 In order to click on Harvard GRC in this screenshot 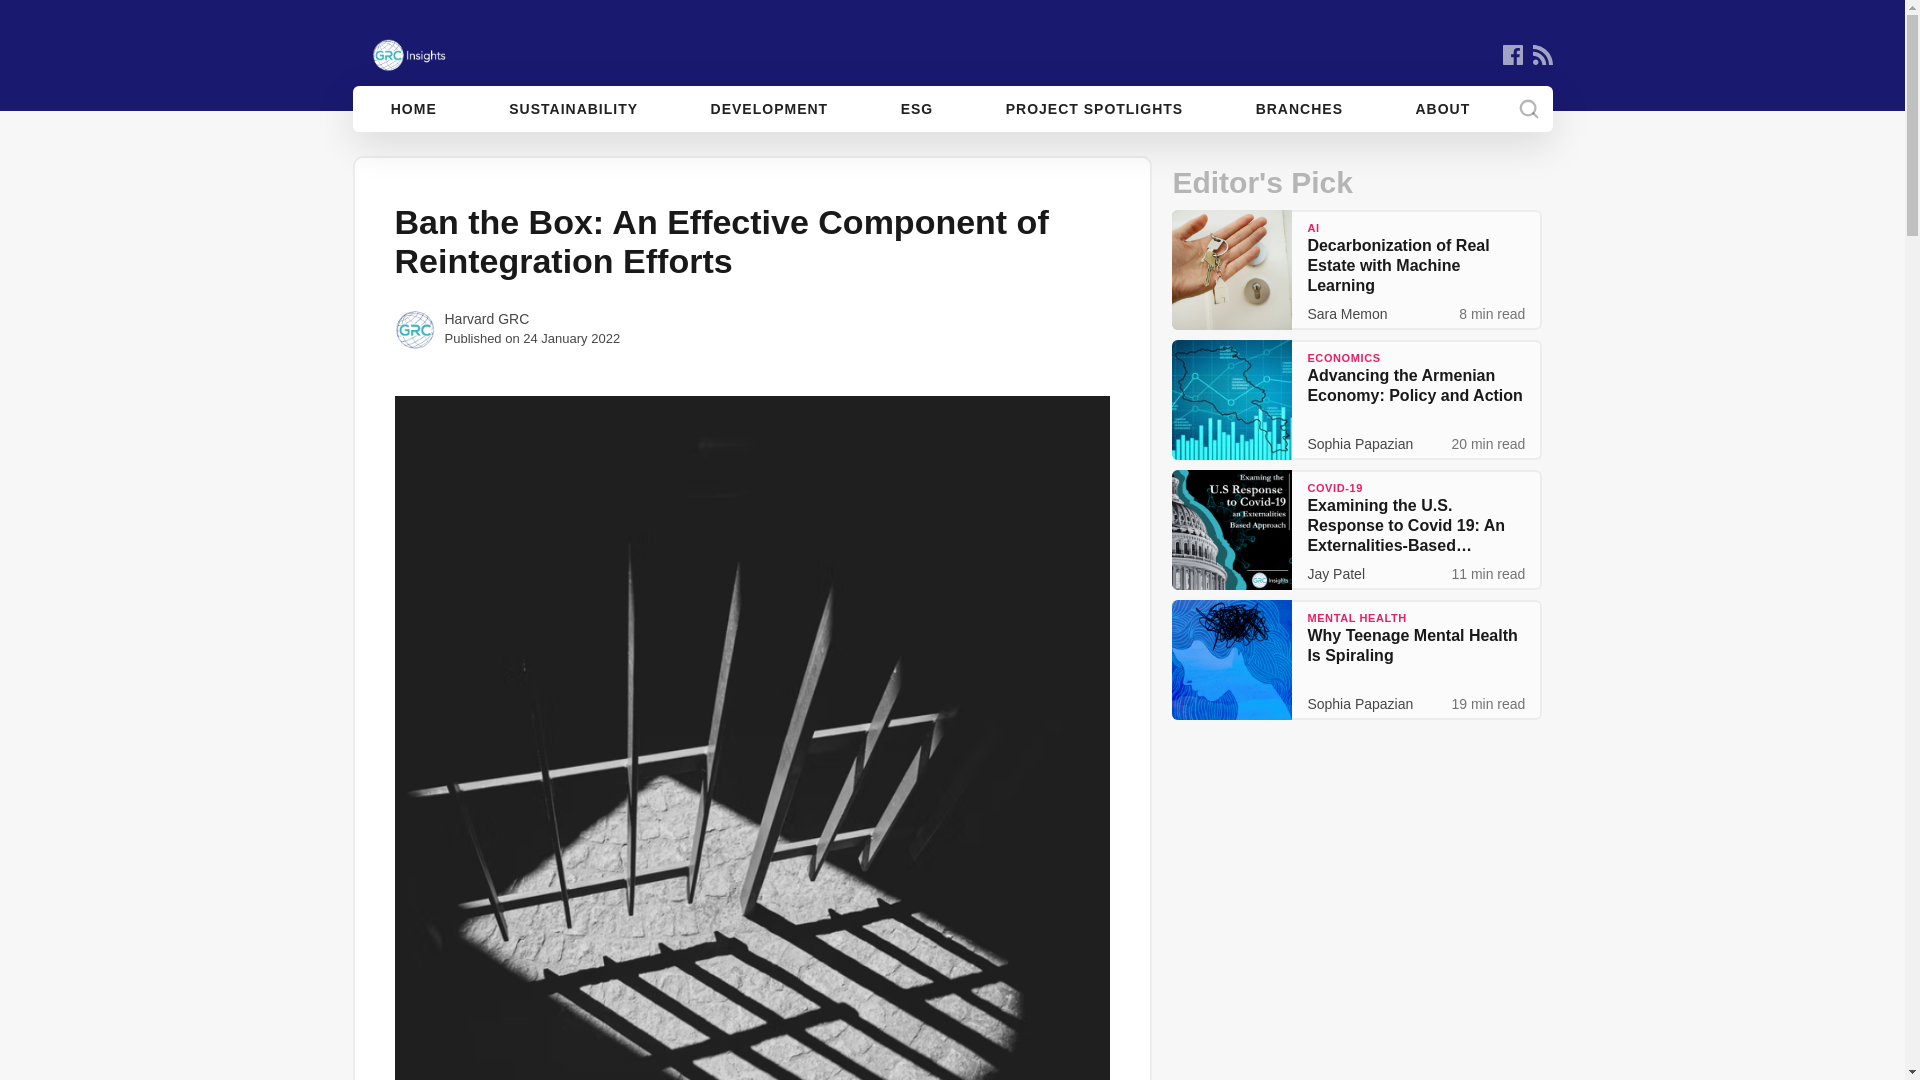, I will do `click(482, 329)`.